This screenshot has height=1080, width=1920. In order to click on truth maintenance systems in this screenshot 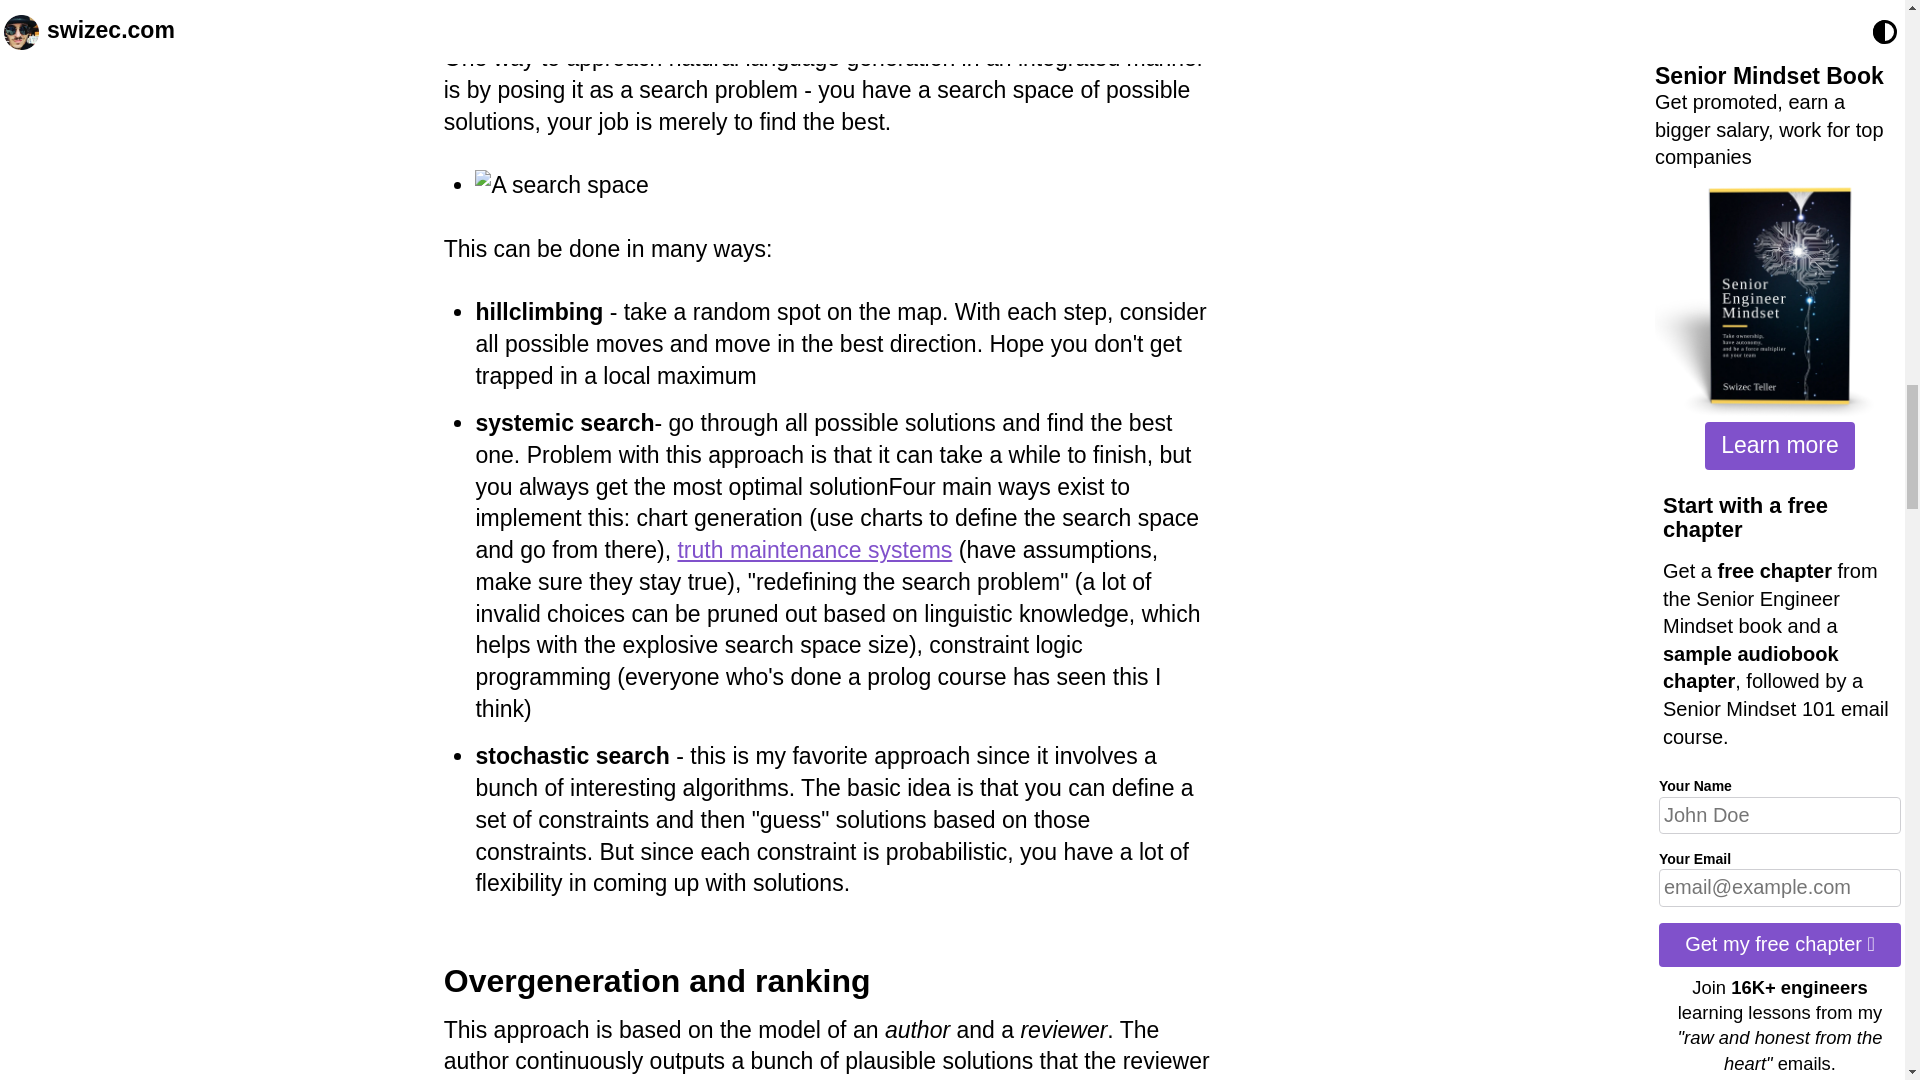, I will do `click(814, 549)`.